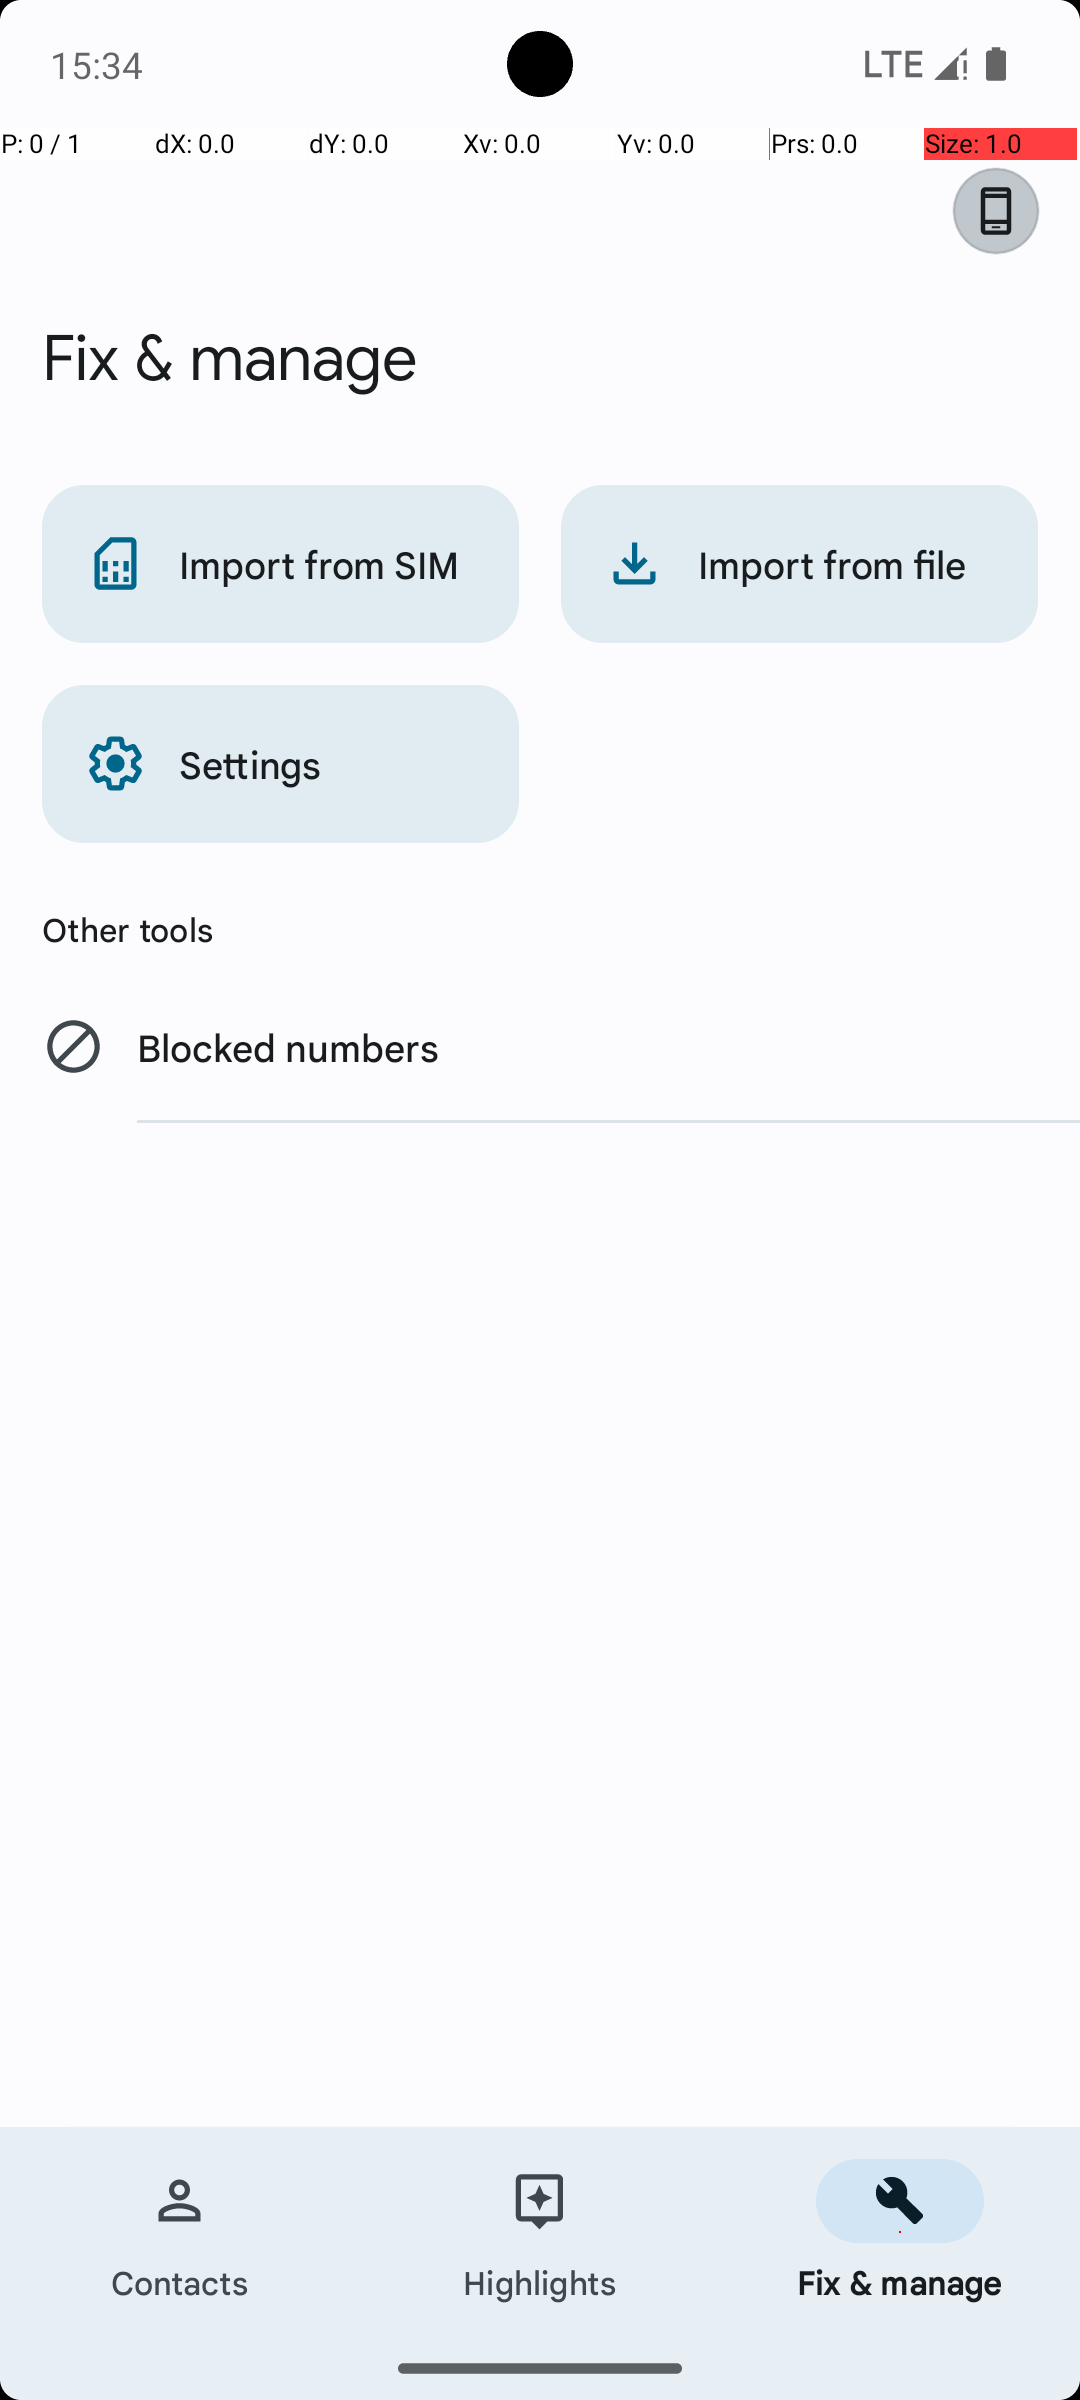 This screenshot has height=2400, width=1080. Describe the element at coordinates (180, 2232) in the screenshot. I see `Contacts` at that location.